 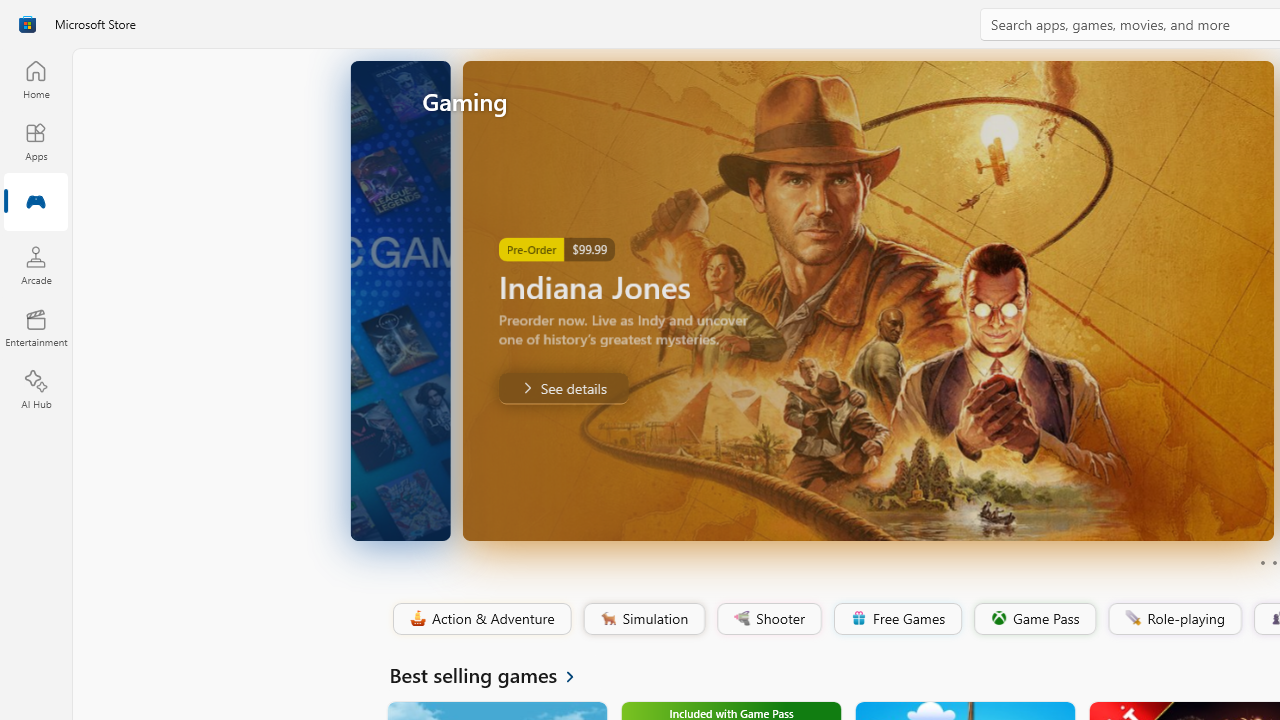 I want to click on Free Games, so click(x=897, y=619).